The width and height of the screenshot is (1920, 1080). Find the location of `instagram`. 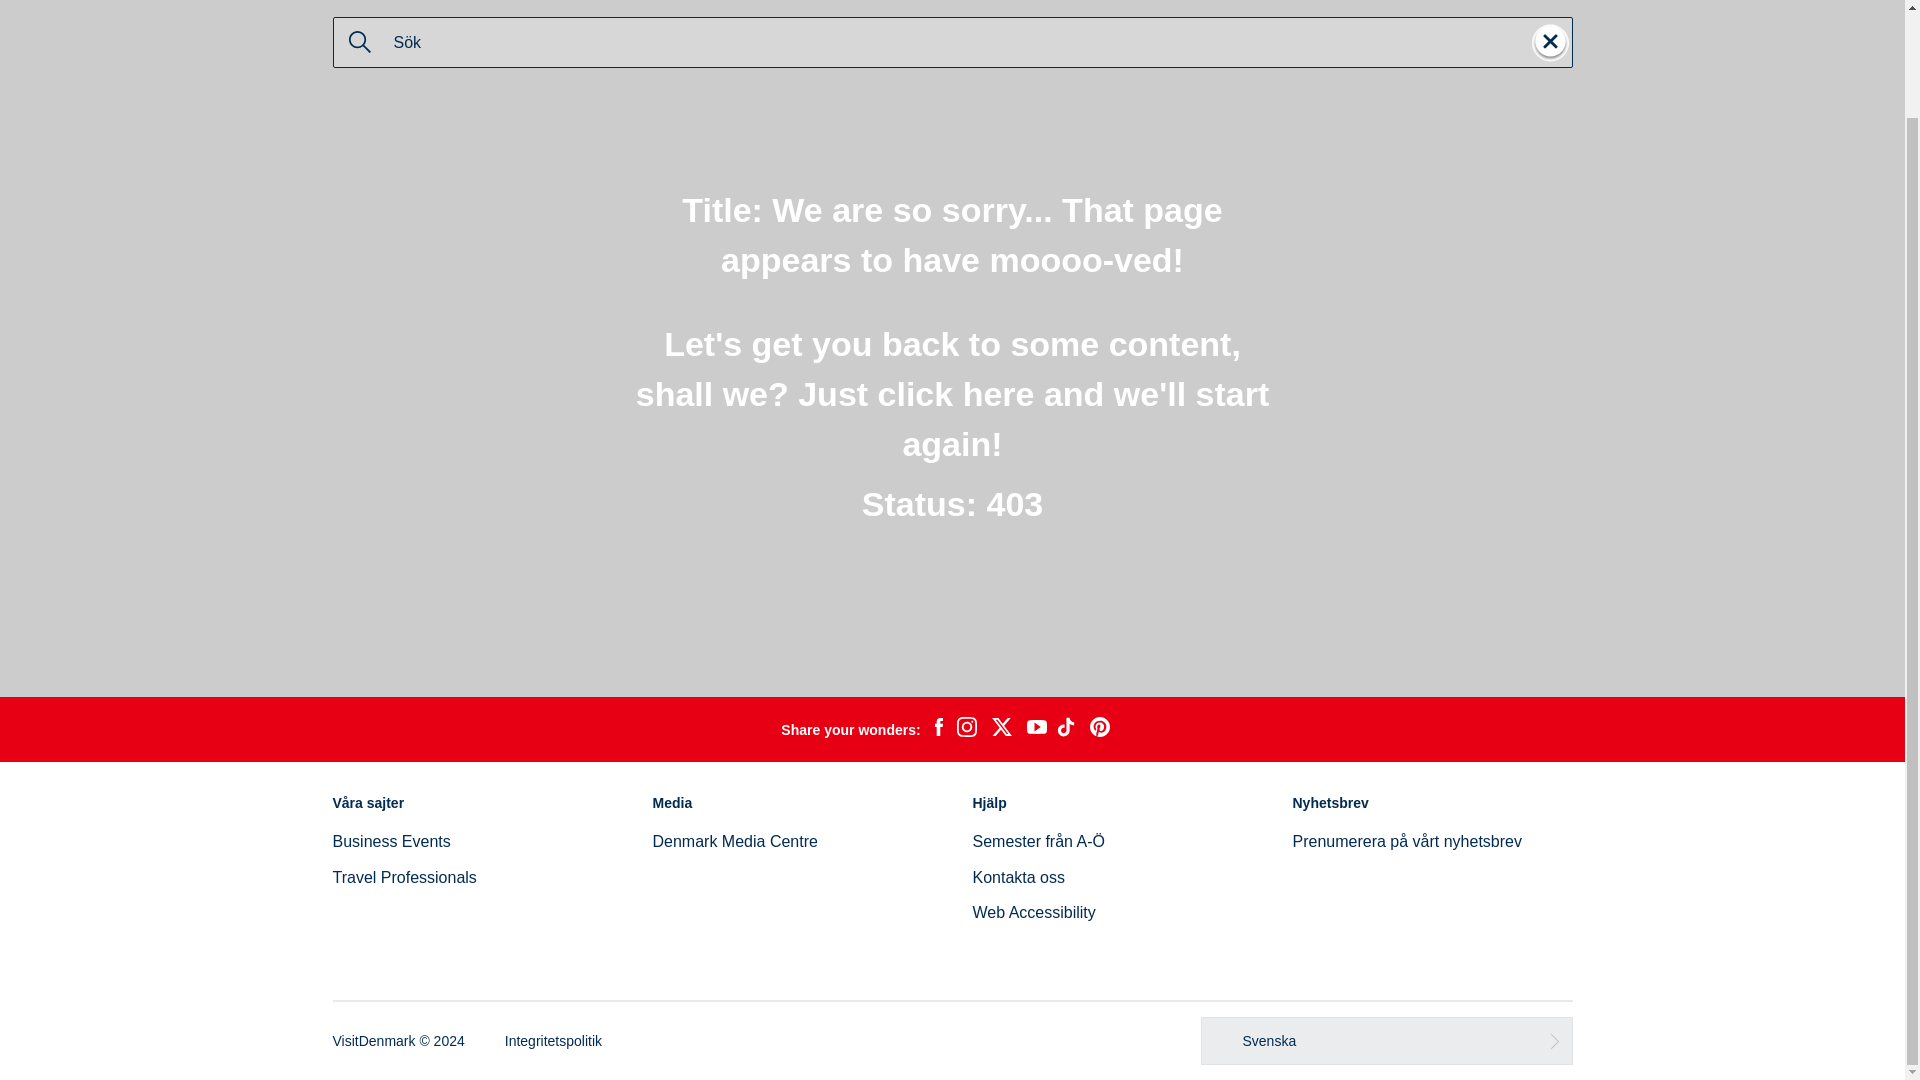

instagram is located at coordinates (966, 730).